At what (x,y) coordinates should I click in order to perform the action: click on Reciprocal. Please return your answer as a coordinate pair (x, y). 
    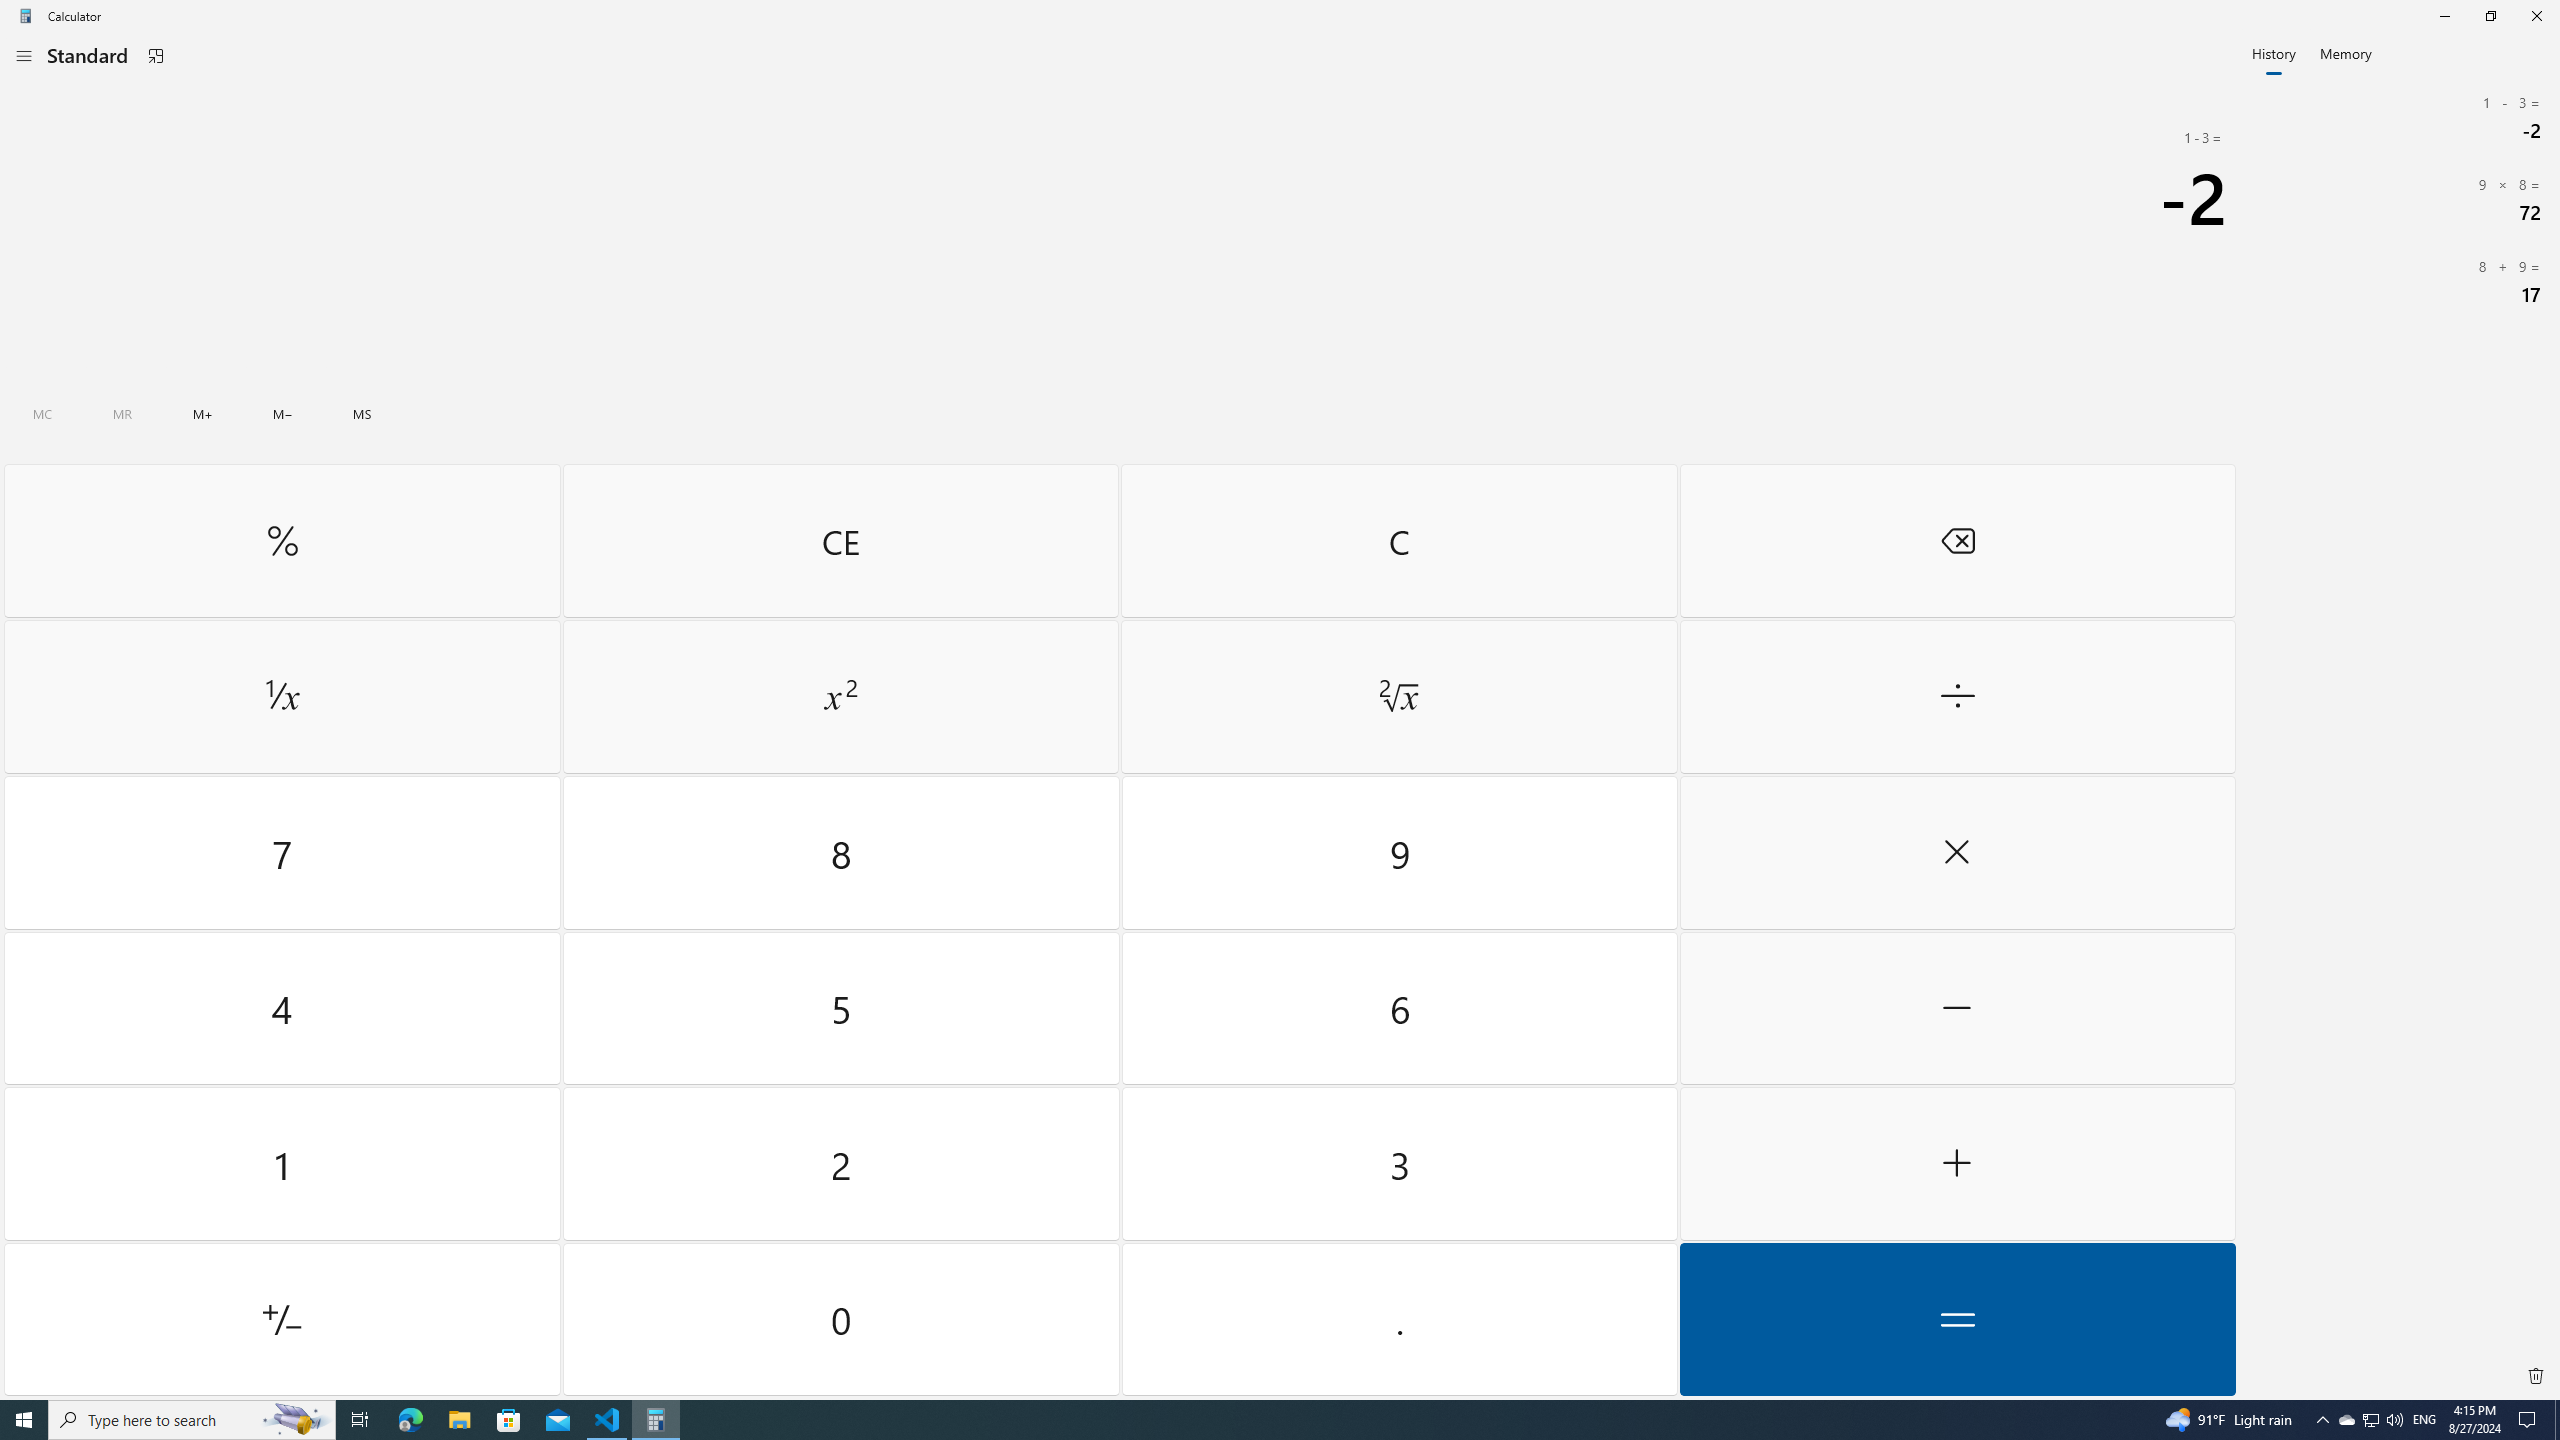
    Looking at the image, I should click on (282, 697).